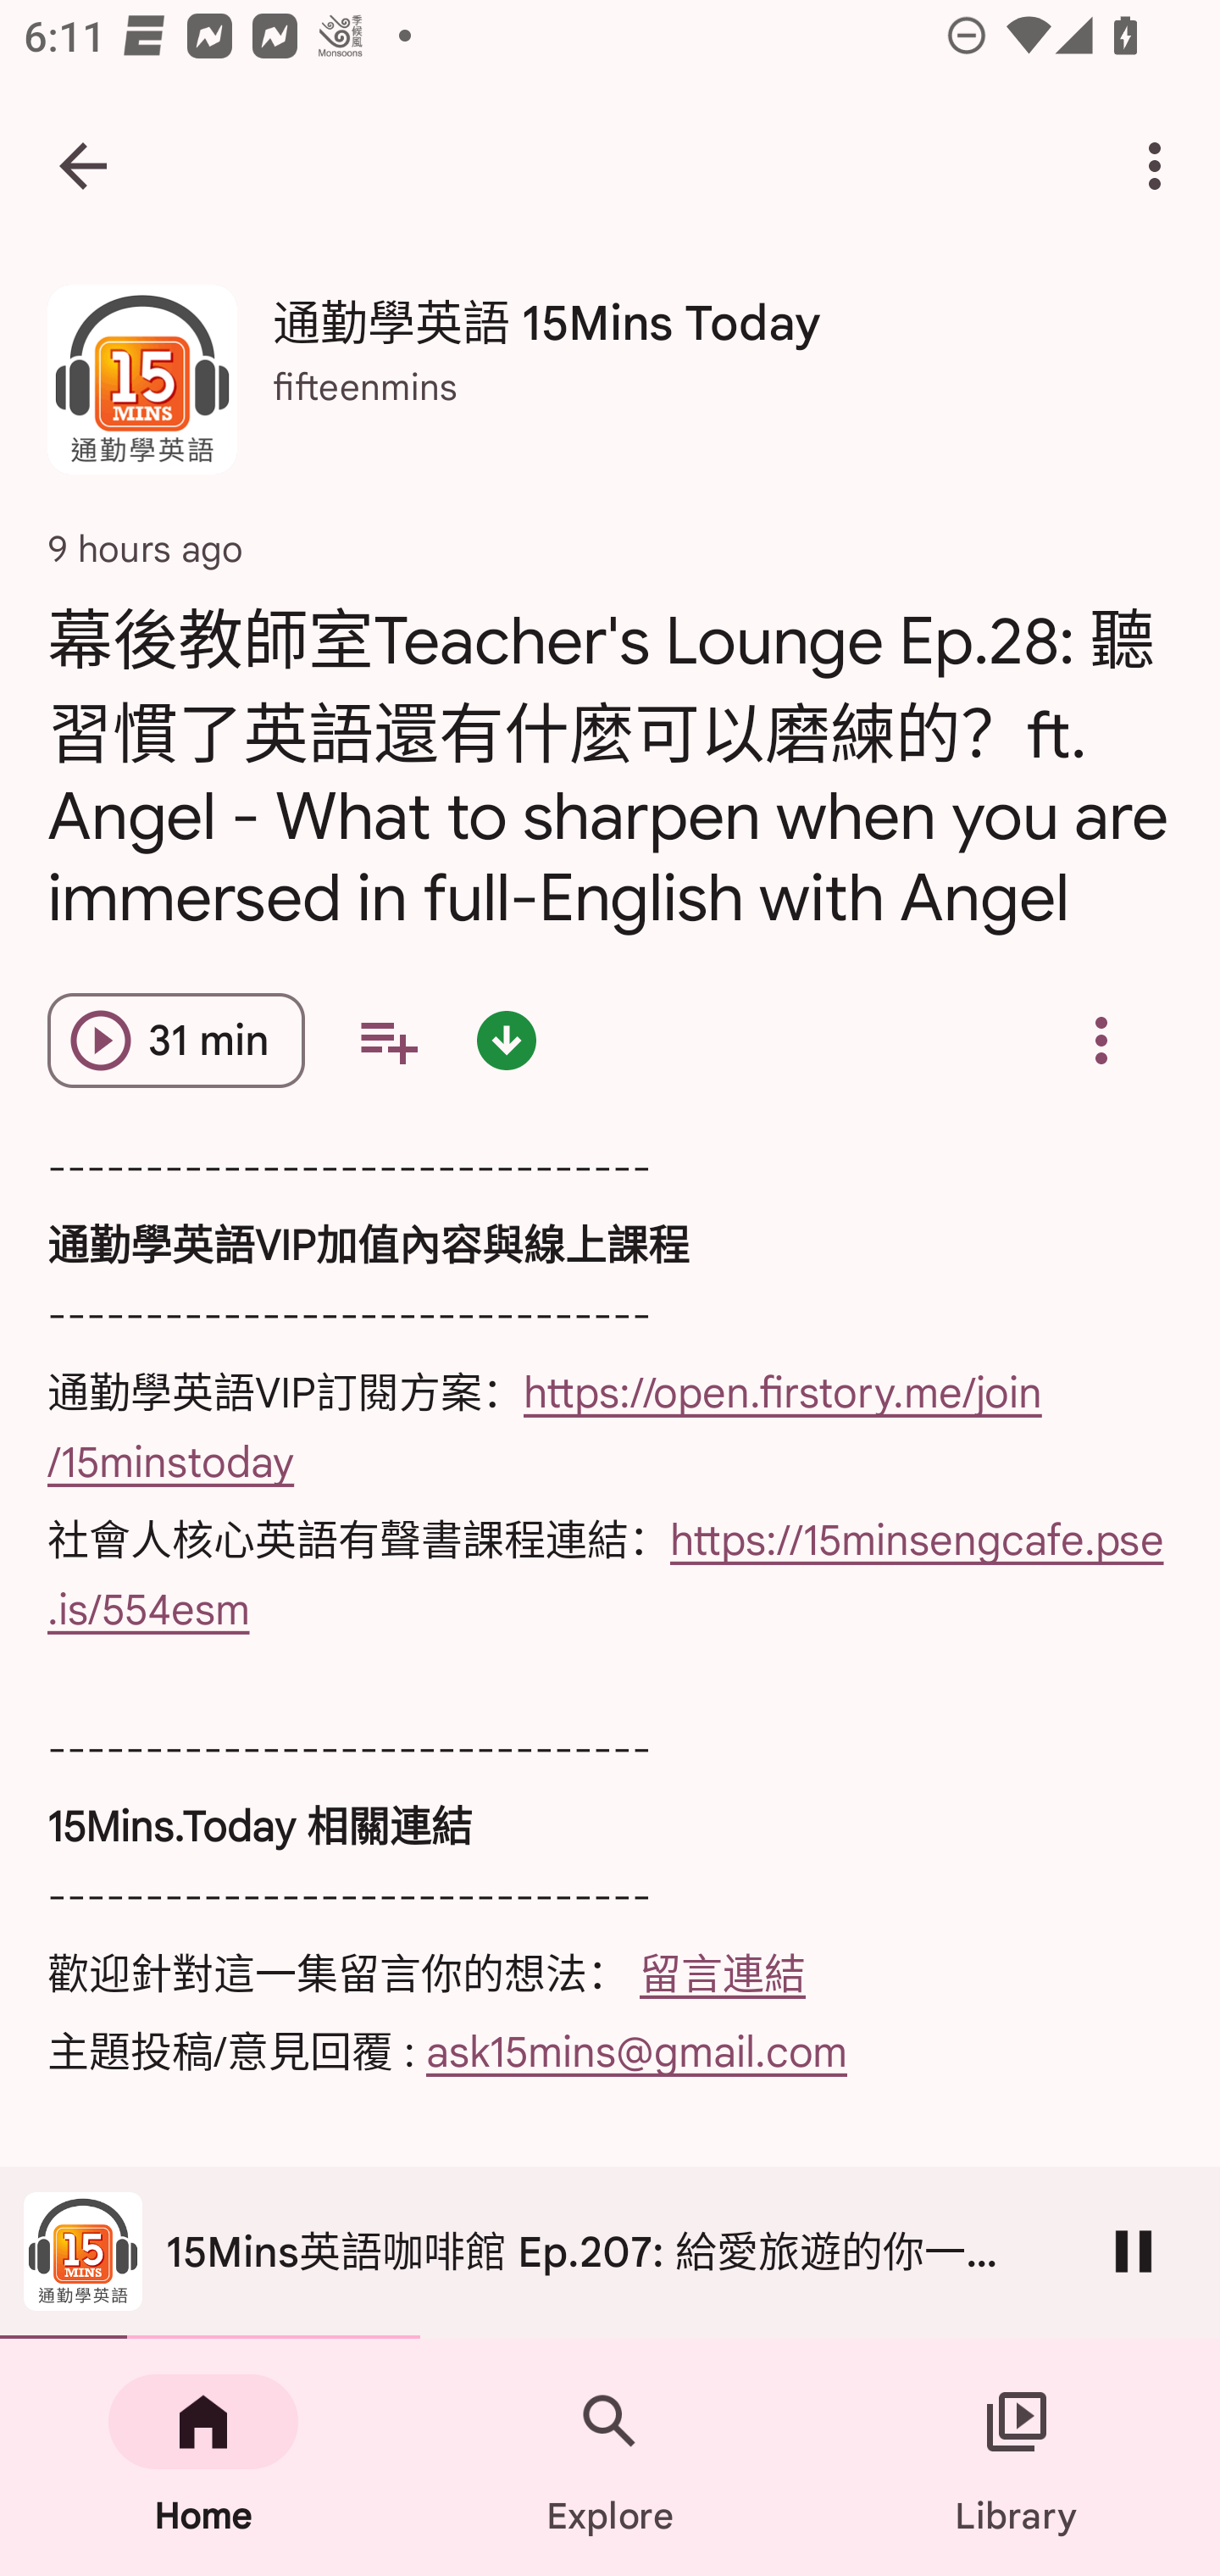 The image size is (1220, 2576). I want to click on Explore, so click(610, 2457).